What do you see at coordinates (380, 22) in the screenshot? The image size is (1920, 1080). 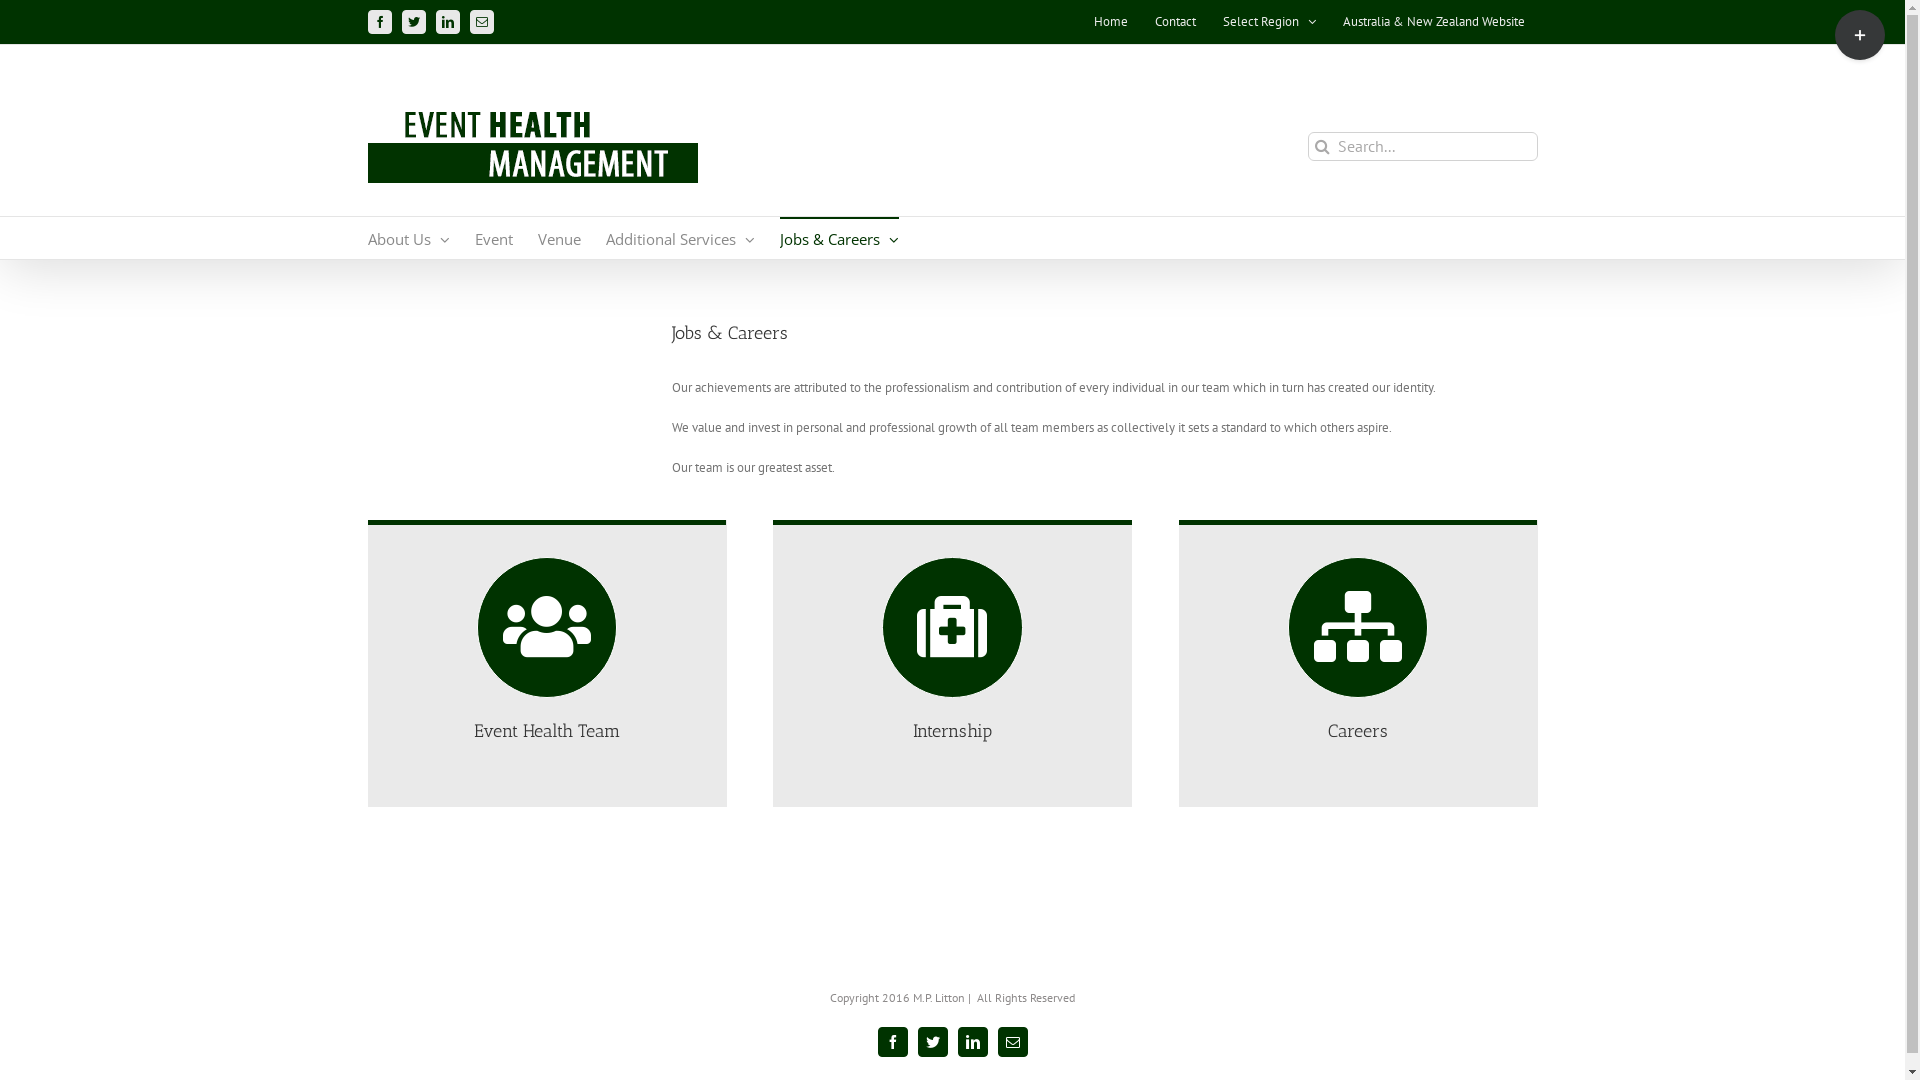 I see `Facebook` at bounding box center [380, 22].